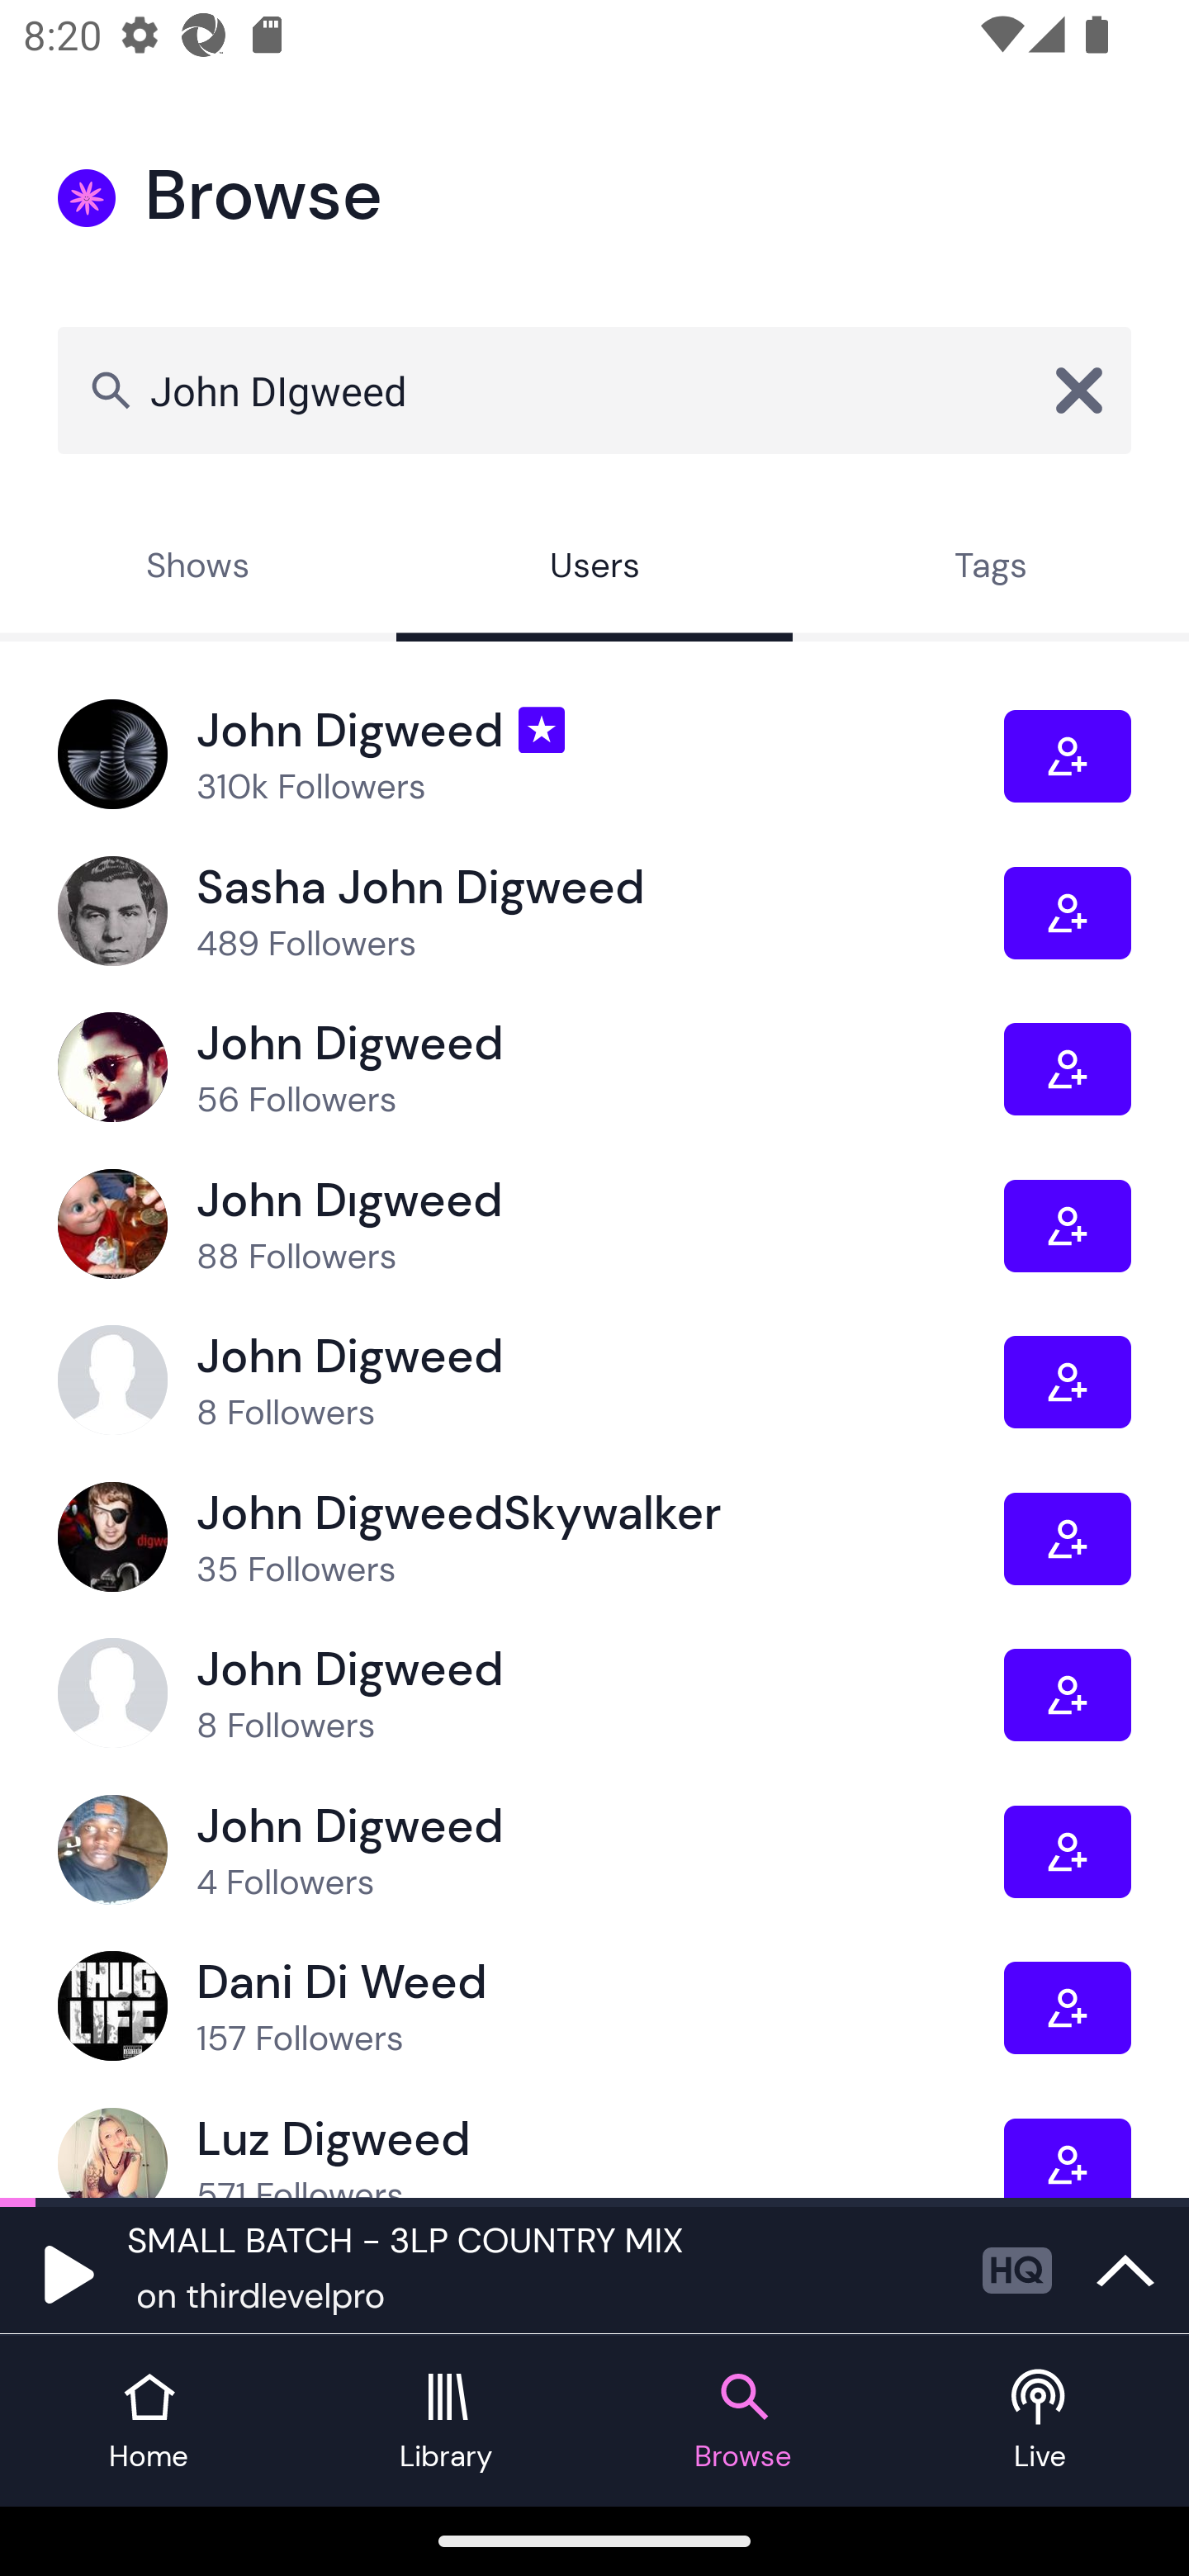 This screenshot has width=1189, height=2576. What do you see at coordinates (530, 1851) in the screenshot?
I see `John Digweed, 4 Followers John Digweed 4 Followers` at bounding box center [530, 1851].